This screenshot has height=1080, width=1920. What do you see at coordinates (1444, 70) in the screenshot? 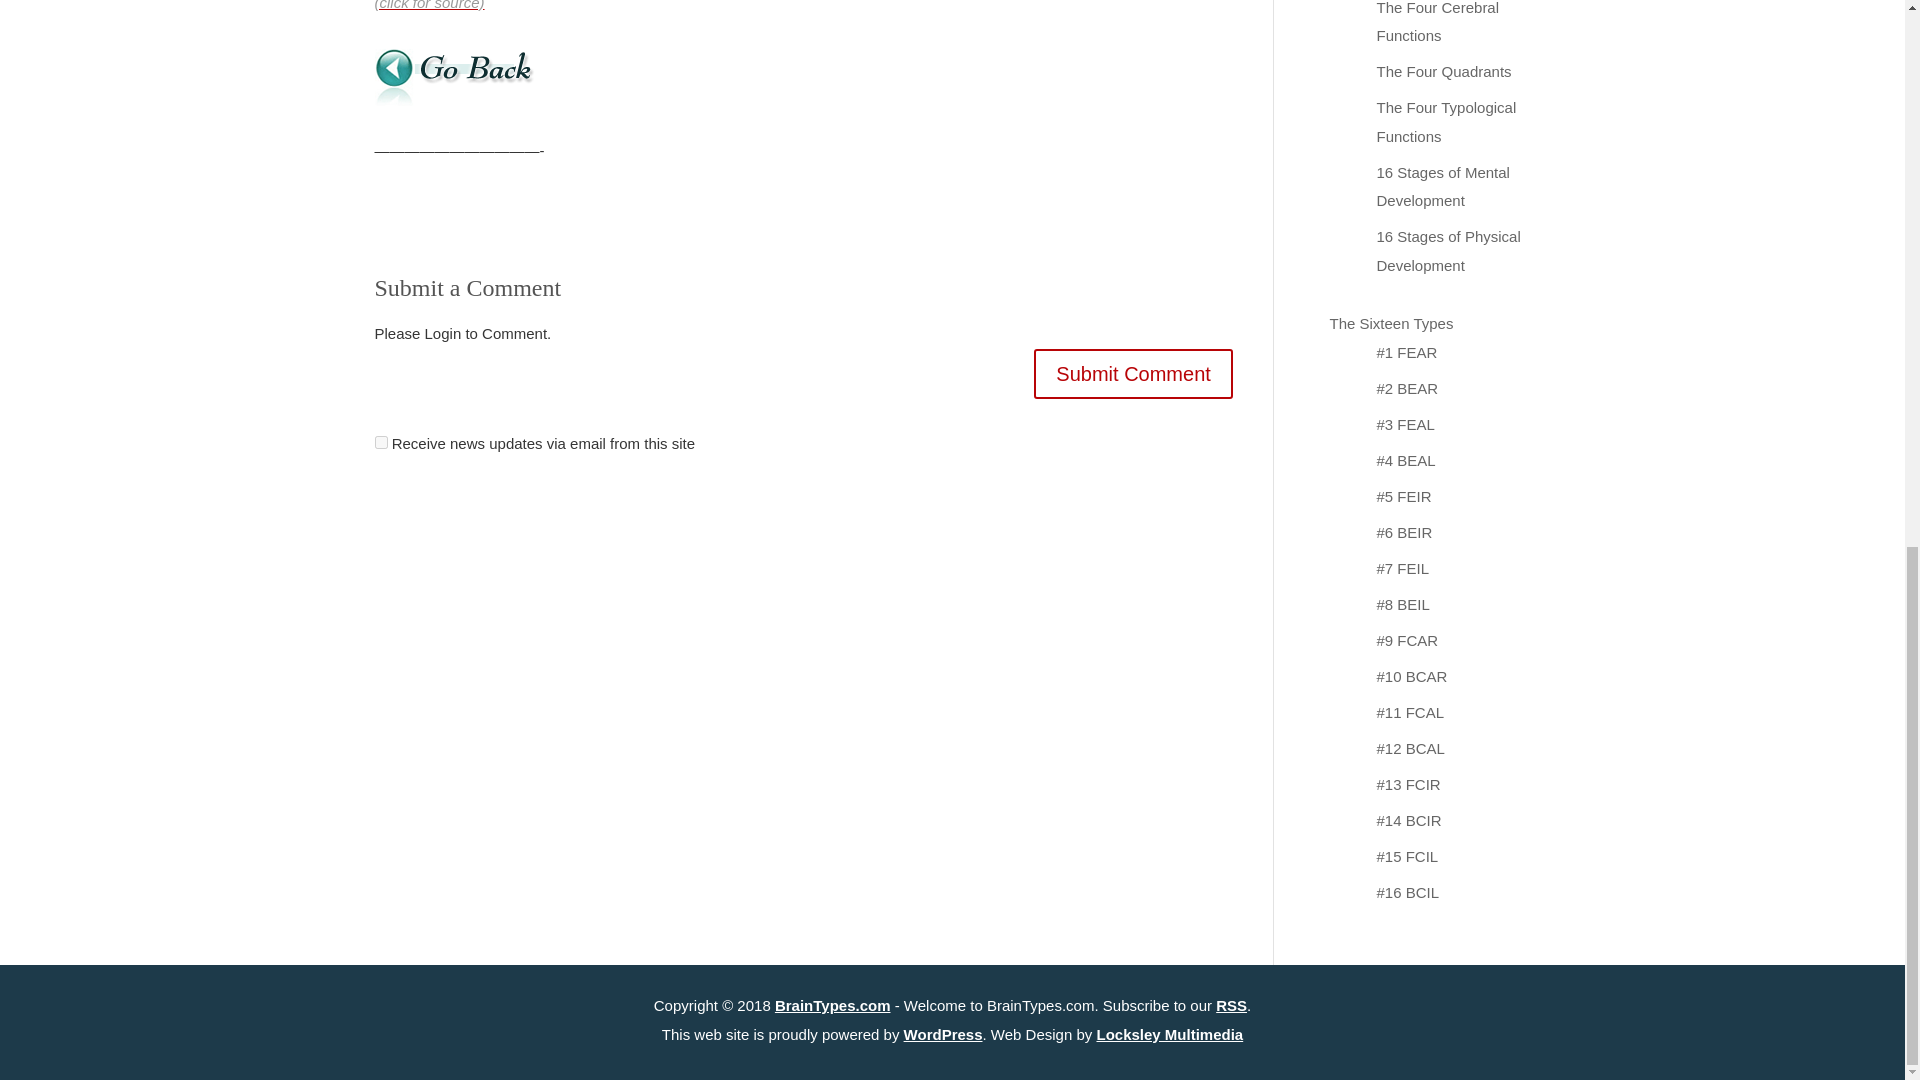
I see `The Four Quadrants` at bounding box center [1444, 70].